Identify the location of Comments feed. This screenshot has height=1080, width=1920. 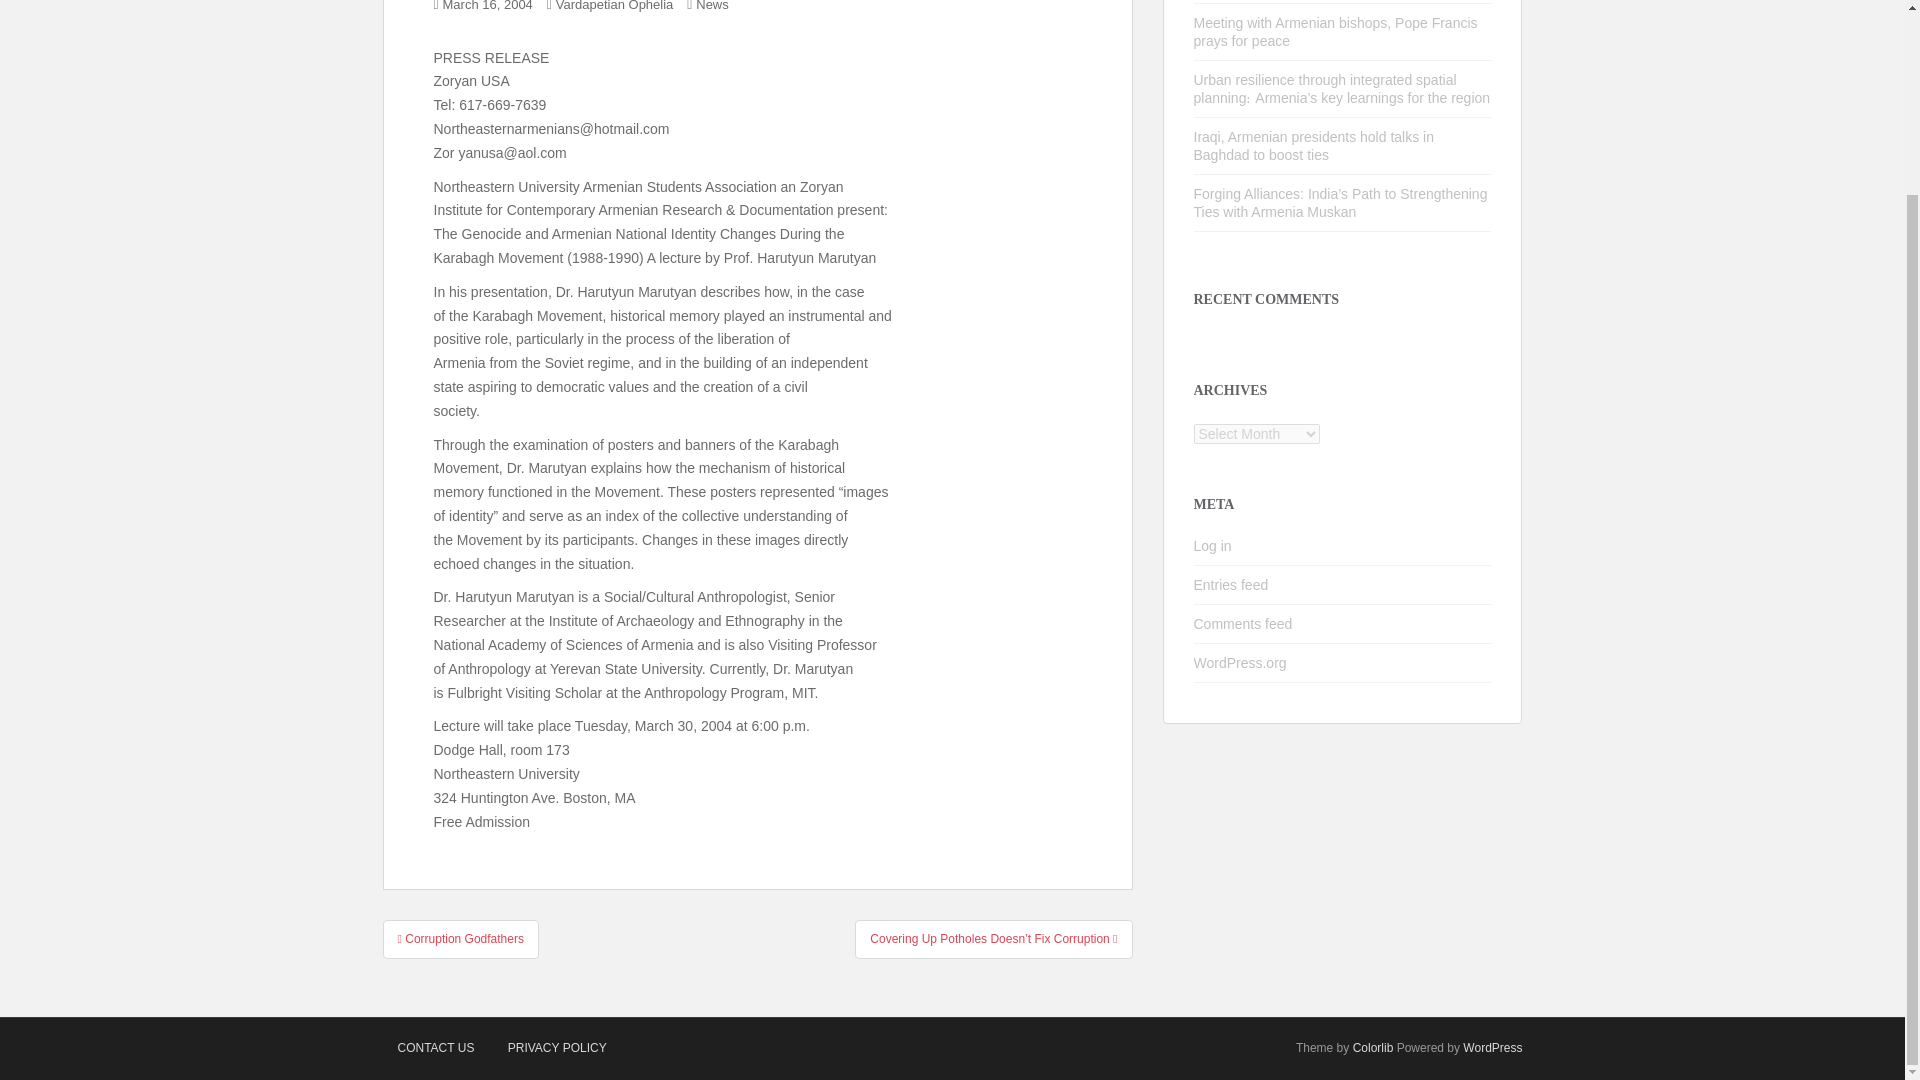
(1243, 623).